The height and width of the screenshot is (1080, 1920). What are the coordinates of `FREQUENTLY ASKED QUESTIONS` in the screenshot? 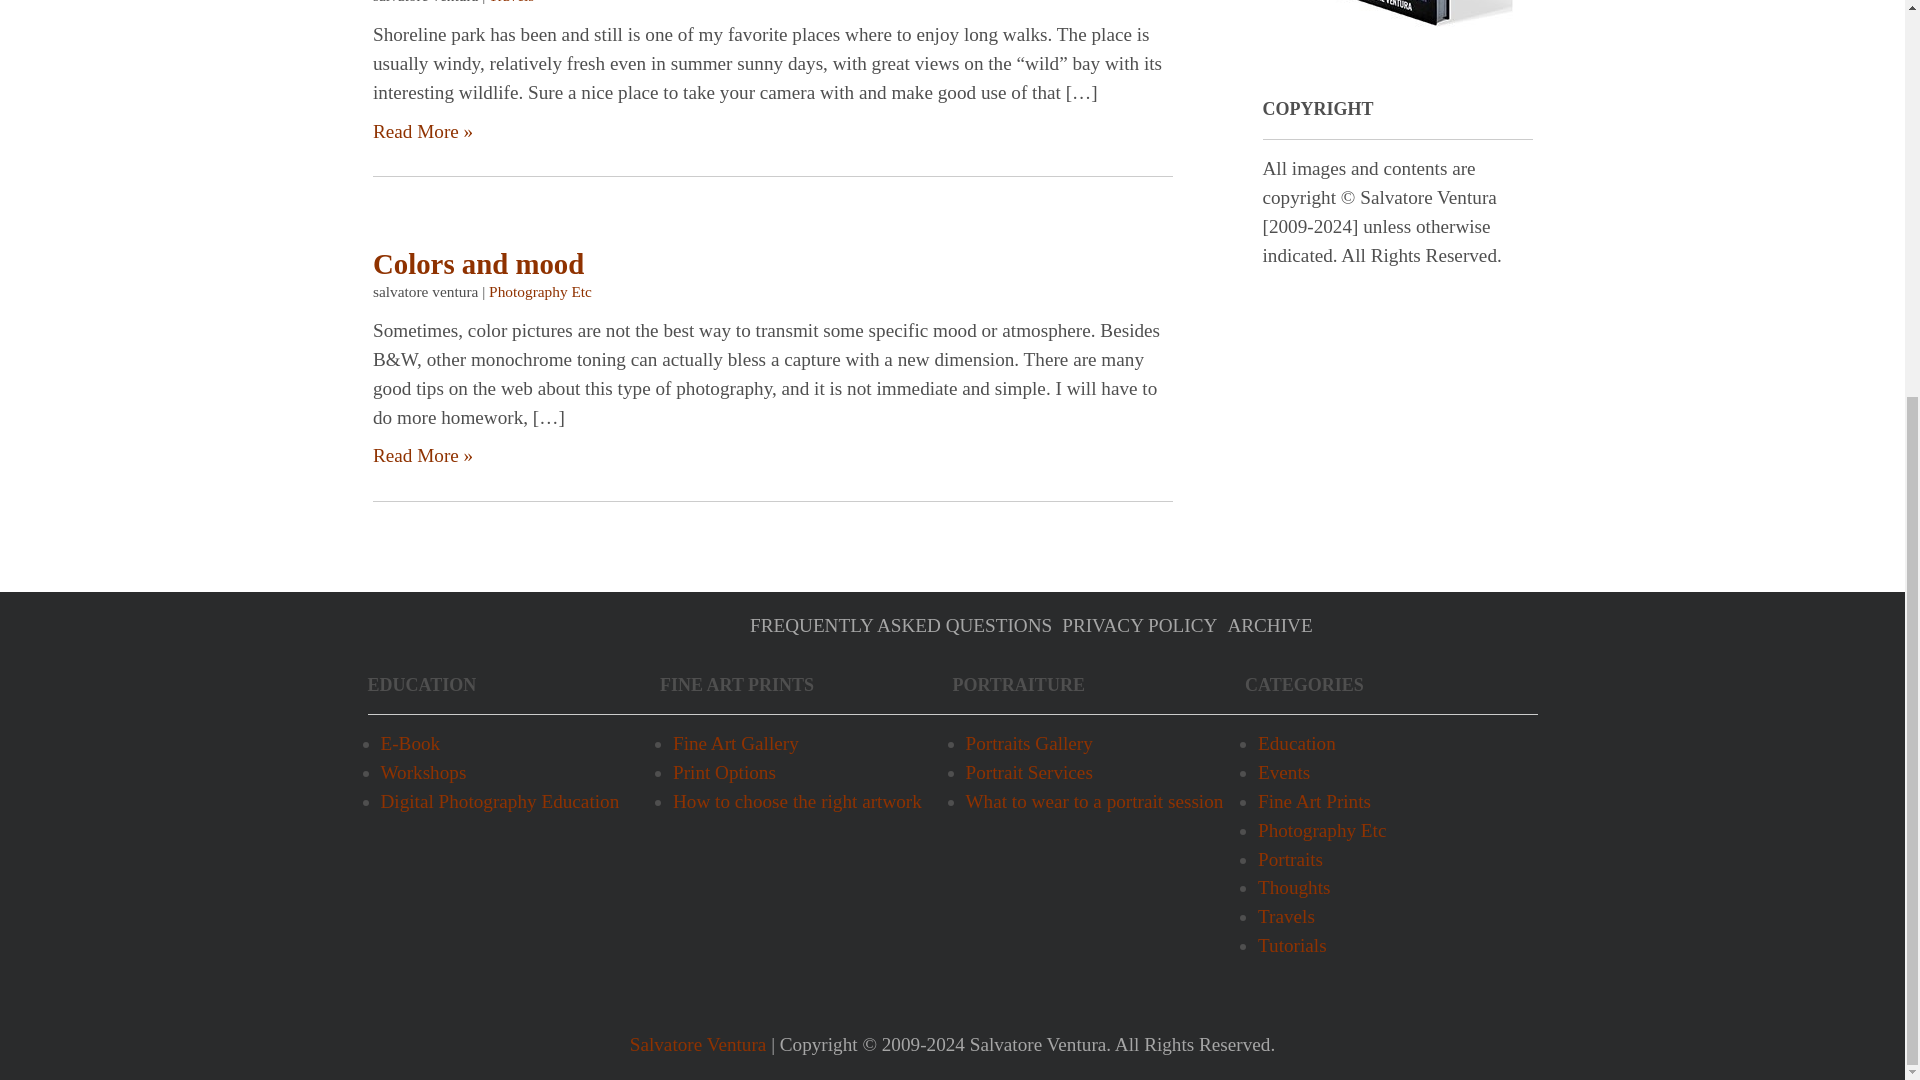 It's located at (901, 625).